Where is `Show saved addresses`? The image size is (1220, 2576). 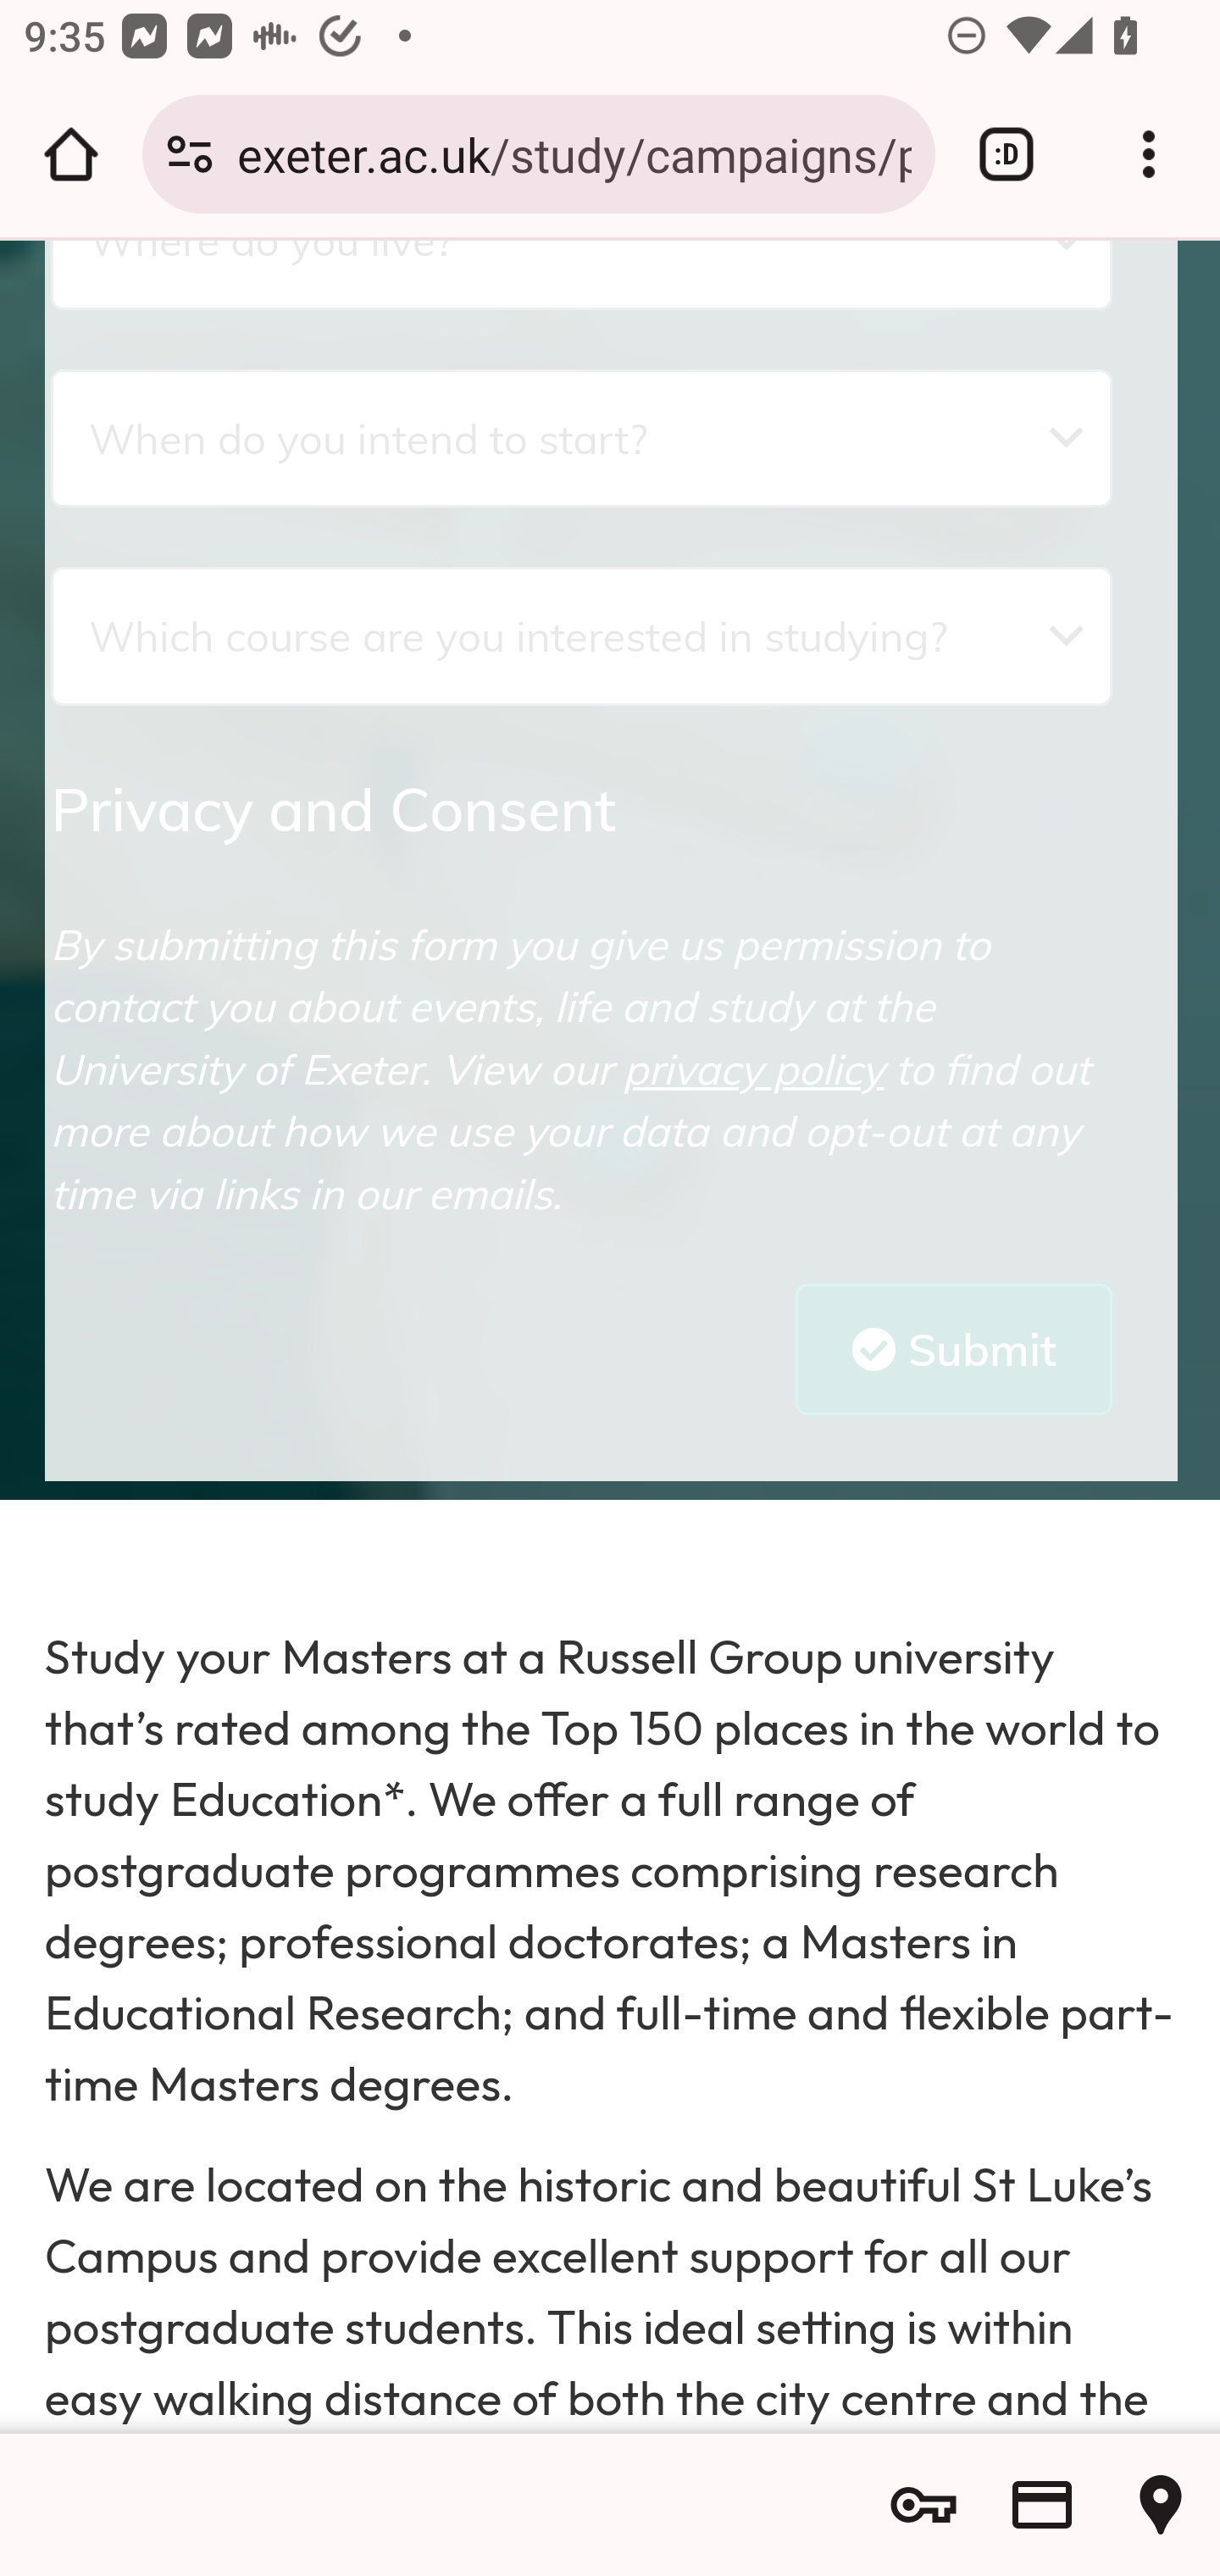 Show saved addresses is located at coordinates (1161, 2505).